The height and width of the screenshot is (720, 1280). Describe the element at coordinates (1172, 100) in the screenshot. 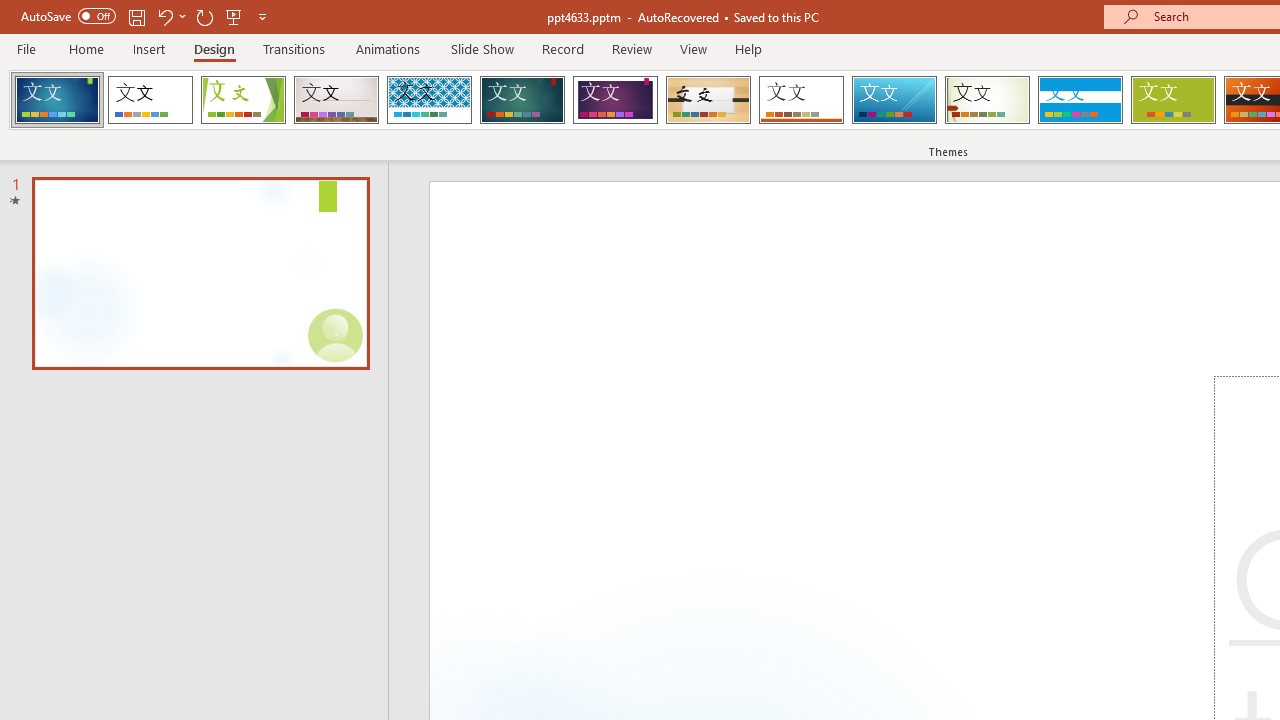

I see `Basis Loading Preview...` at that location.